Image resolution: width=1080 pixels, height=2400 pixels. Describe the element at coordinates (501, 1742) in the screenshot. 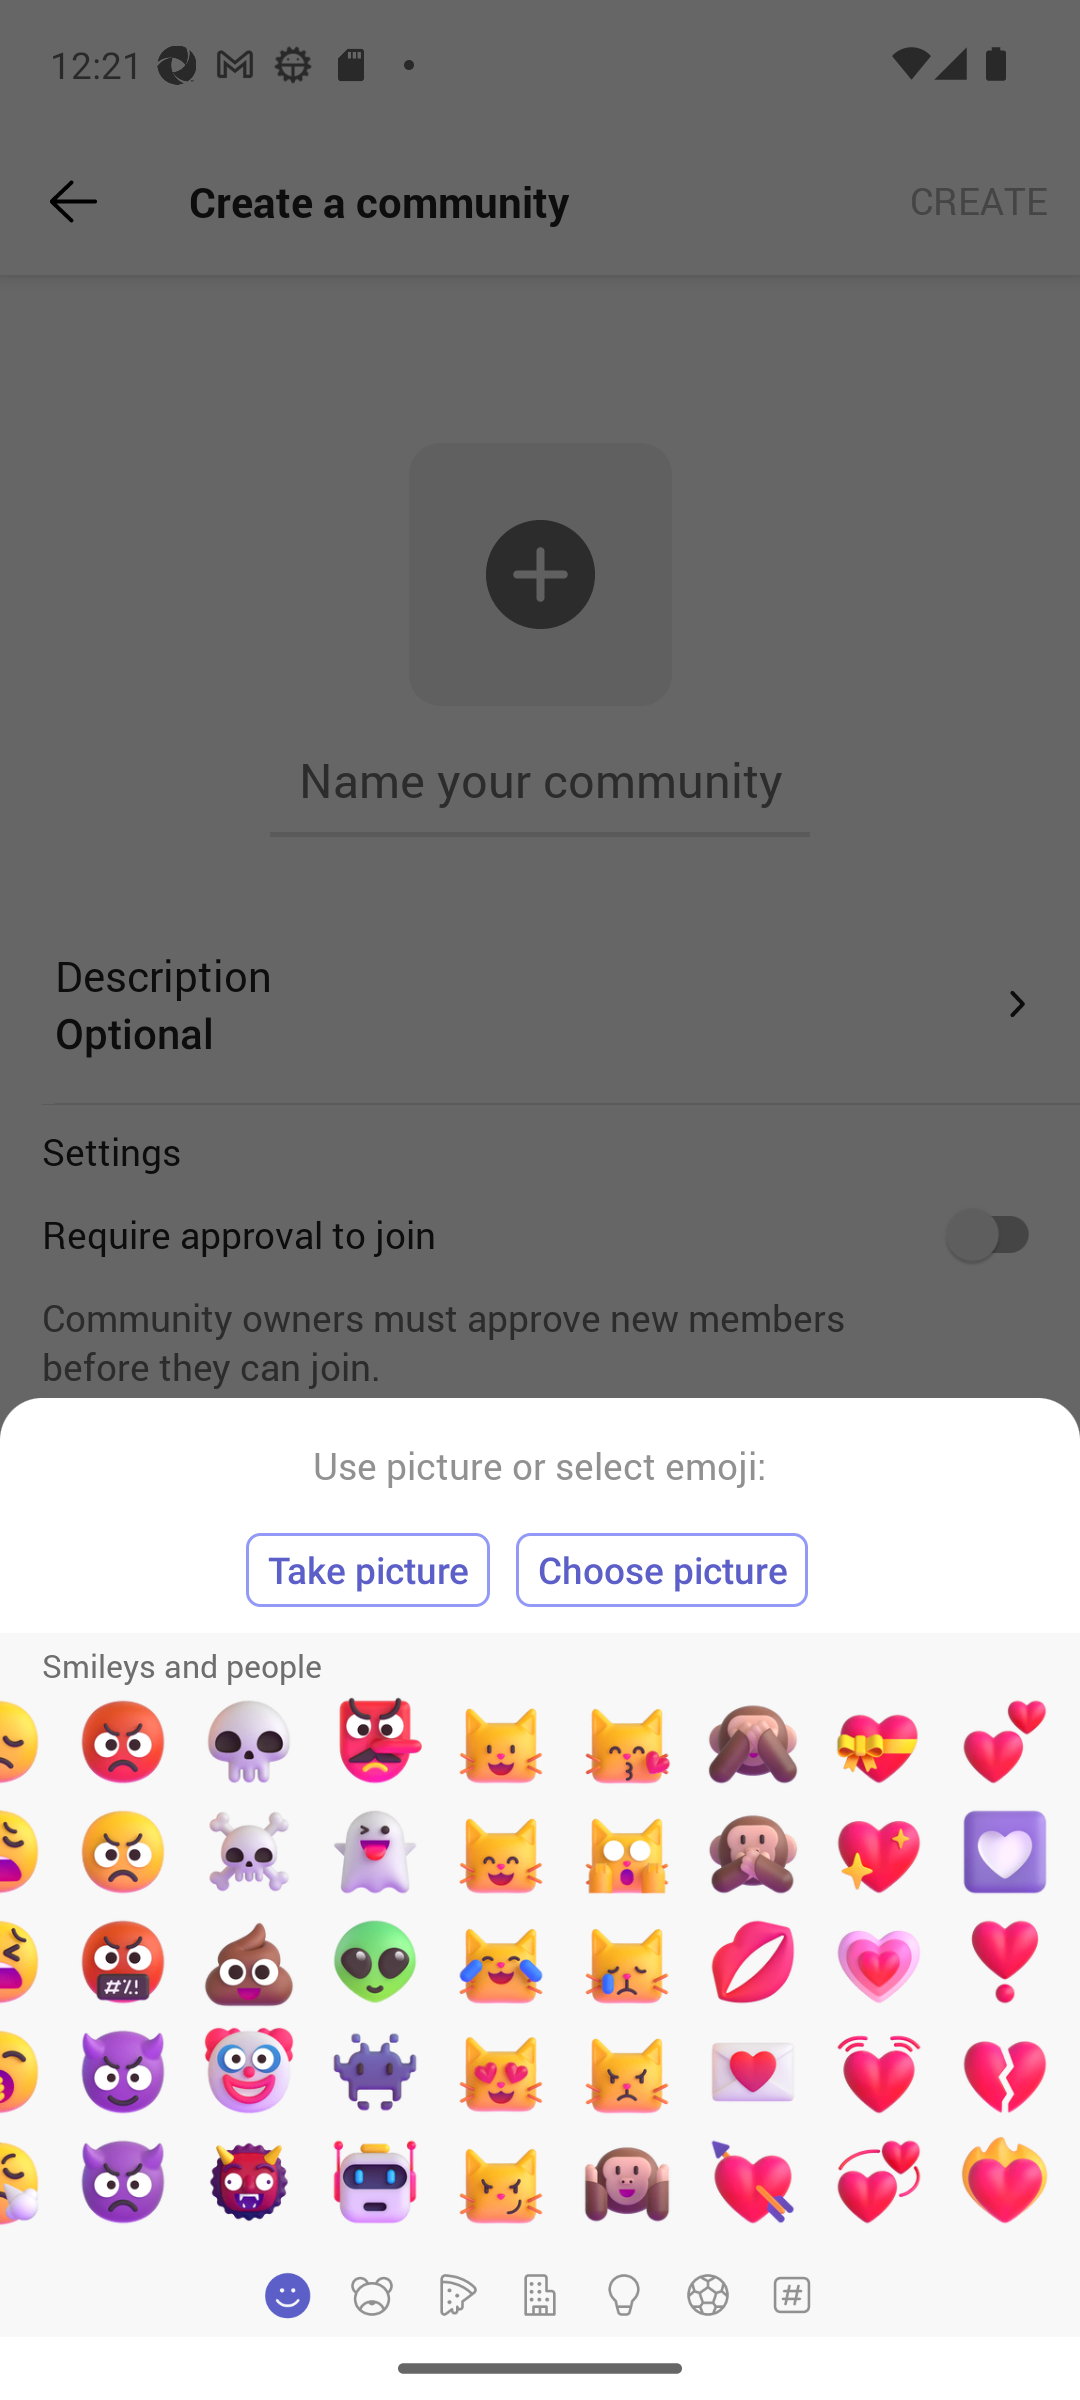

I see `Smile cat emoji` at that location.